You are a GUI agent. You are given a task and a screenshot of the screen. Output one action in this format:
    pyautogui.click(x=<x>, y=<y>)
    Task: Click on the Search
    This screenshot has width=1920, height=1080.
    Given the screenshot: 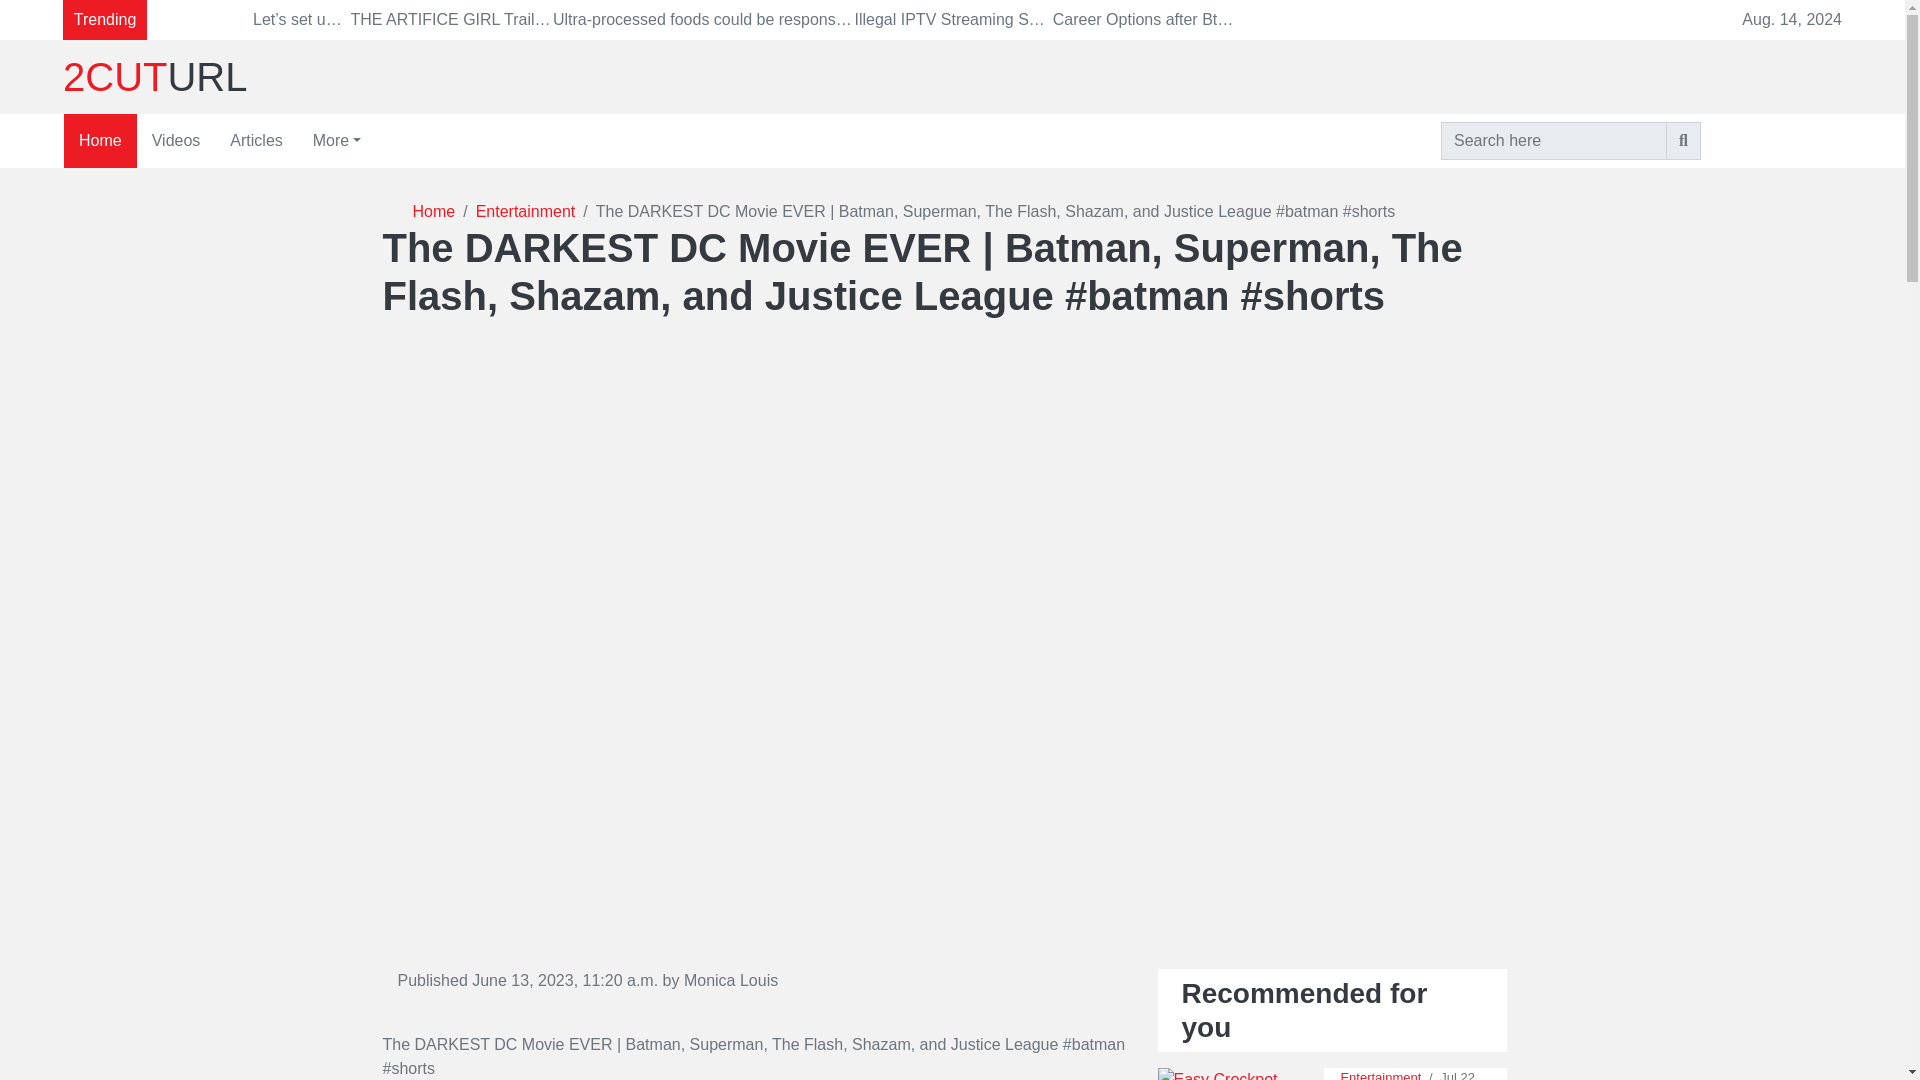 What is the action you would take?
    pyautogui.click(x=1684, y=140)
    